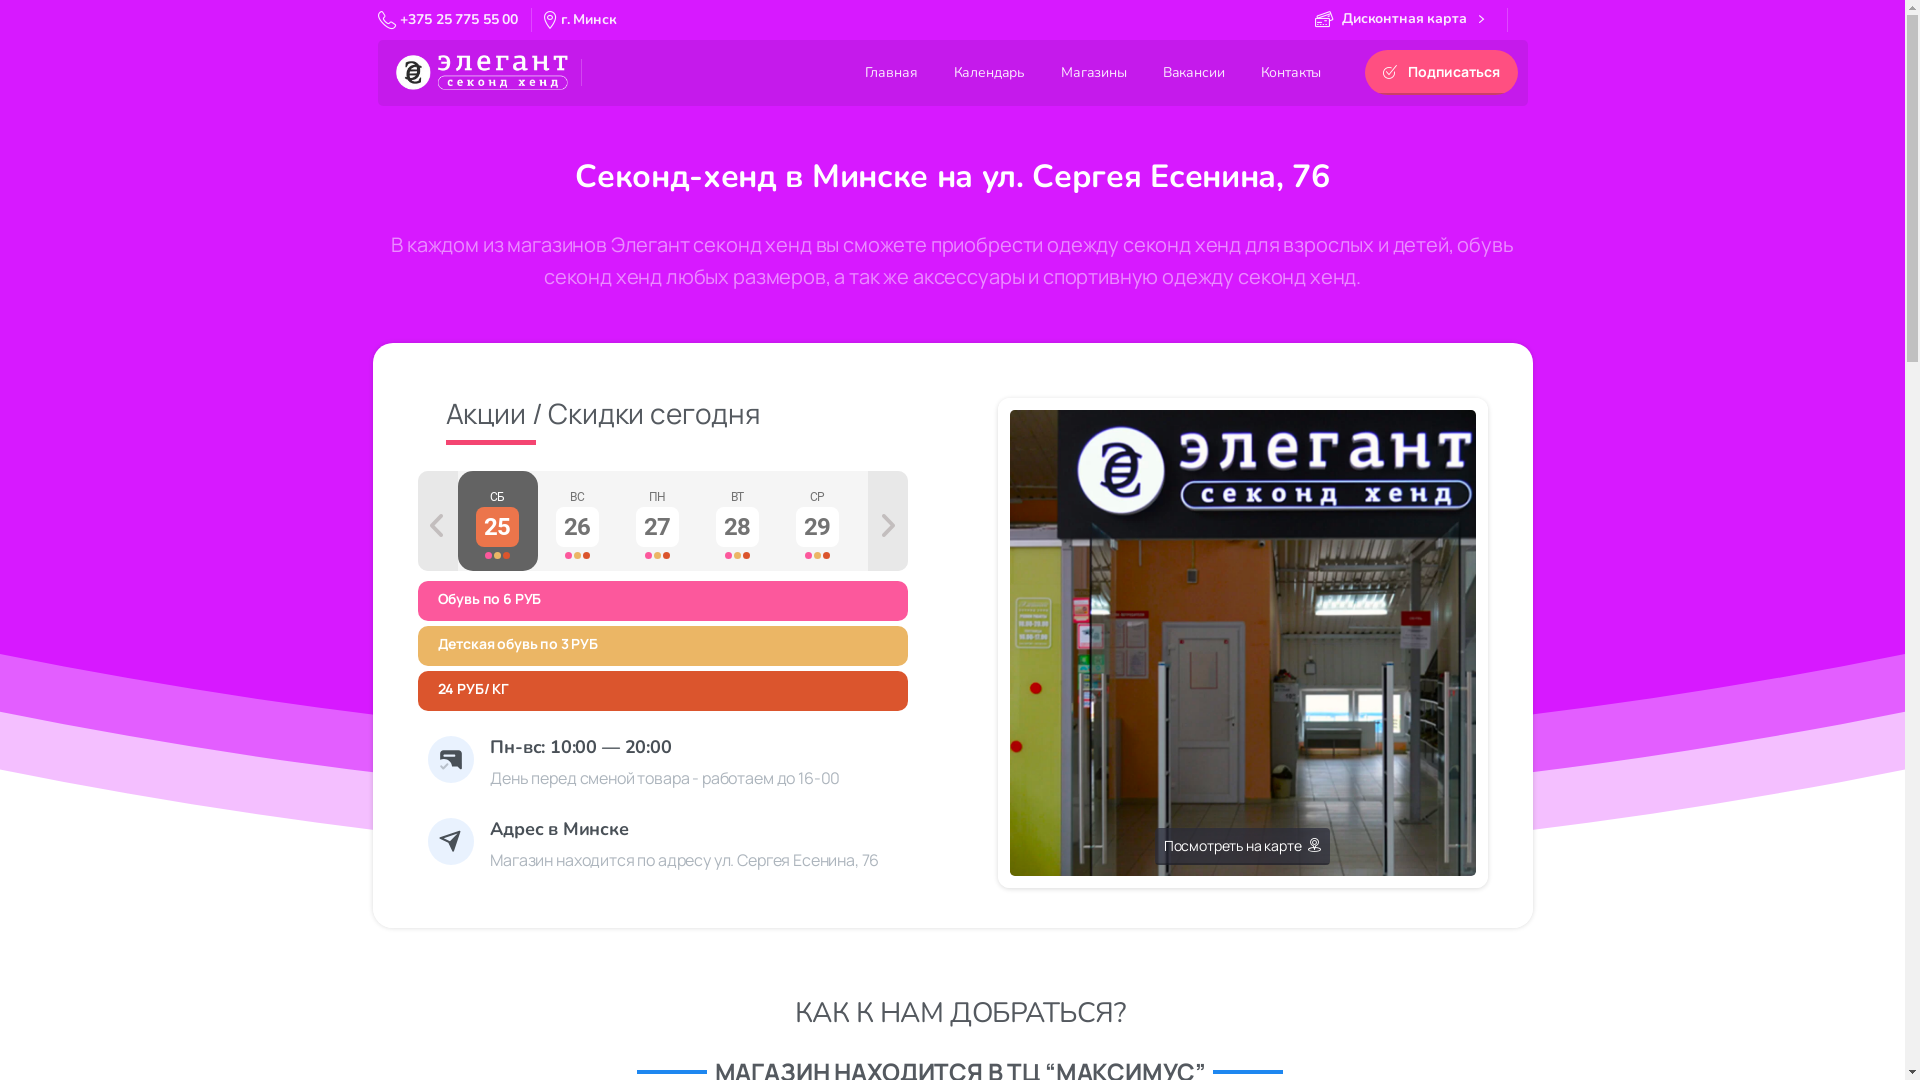 The width and height of the screenshot is (1920, 1080). What do you see at coordinates (448, 20) in the screenshot?
I see `+375 25 775 55 00` at bounding box center [448, 20].